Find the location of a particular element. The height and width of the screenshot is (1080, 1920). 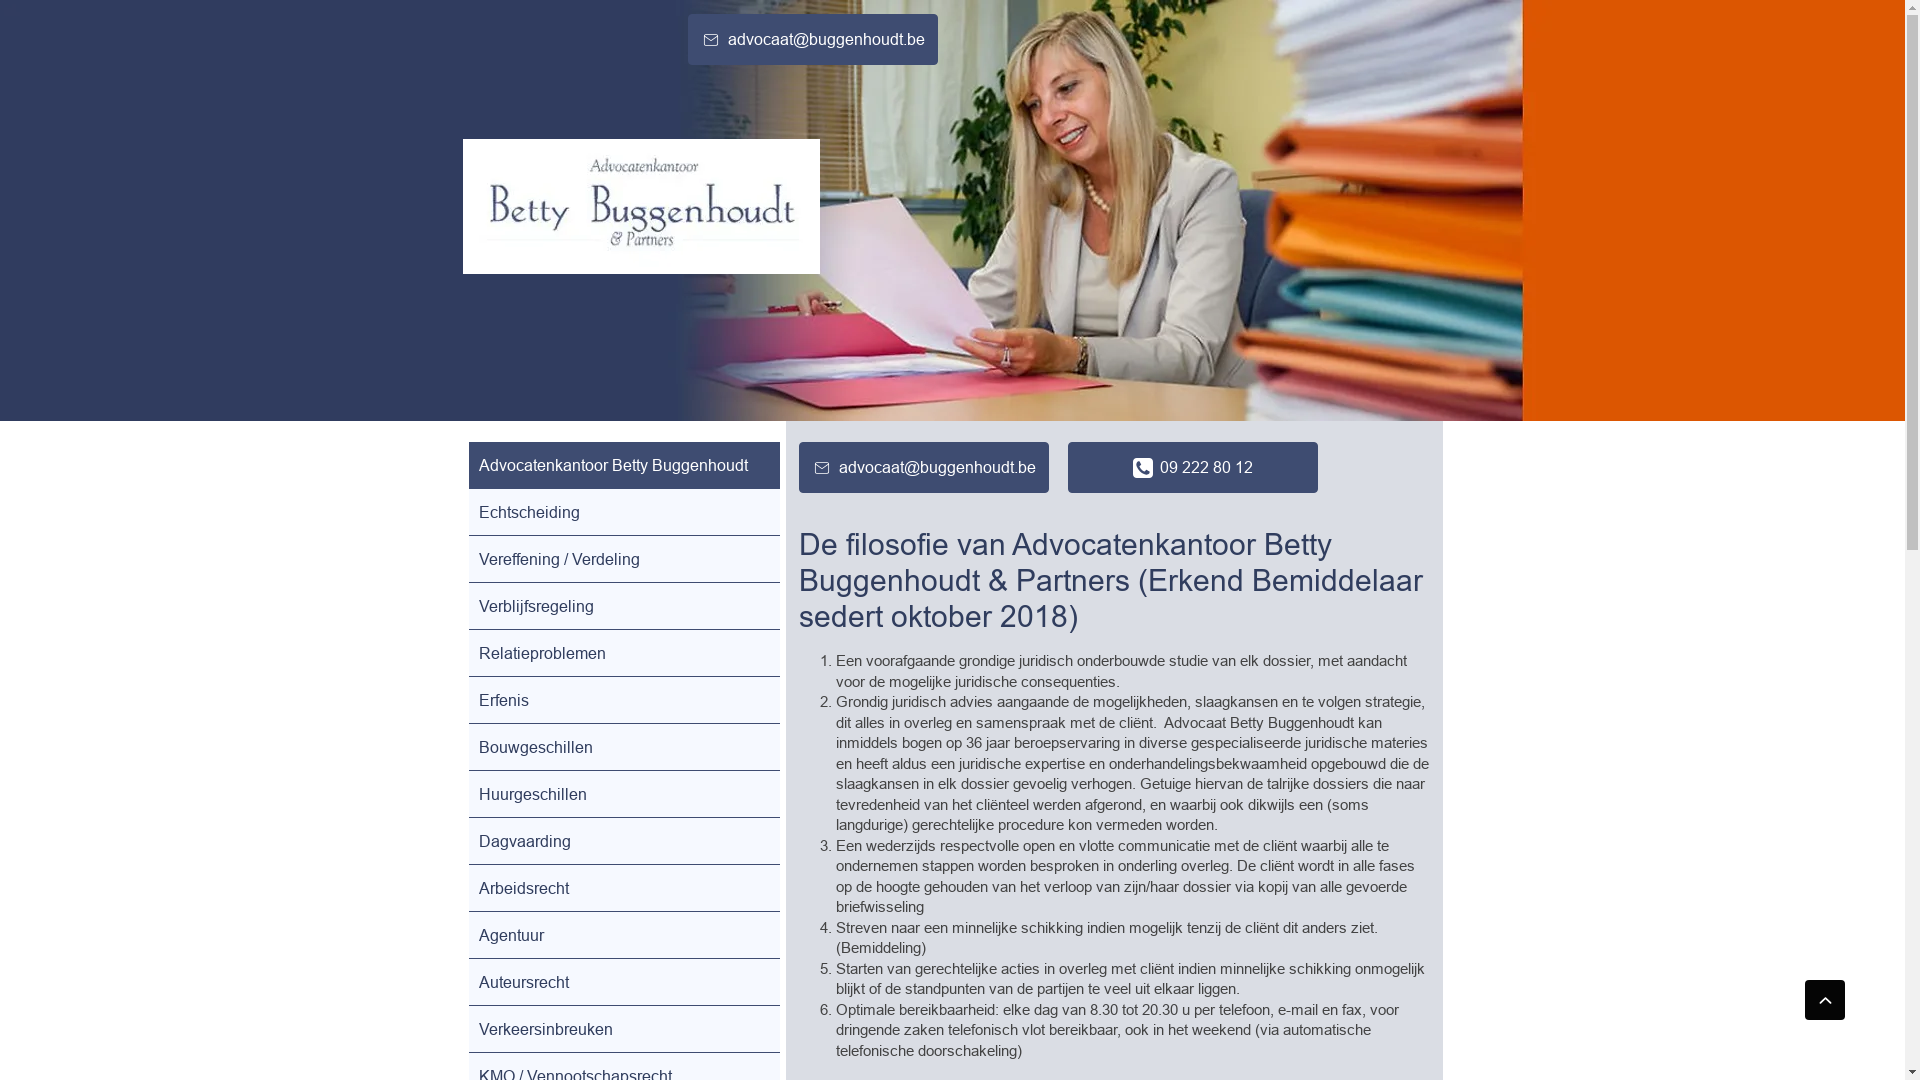

Relatieproblemen is located at coordinates (624, 653).